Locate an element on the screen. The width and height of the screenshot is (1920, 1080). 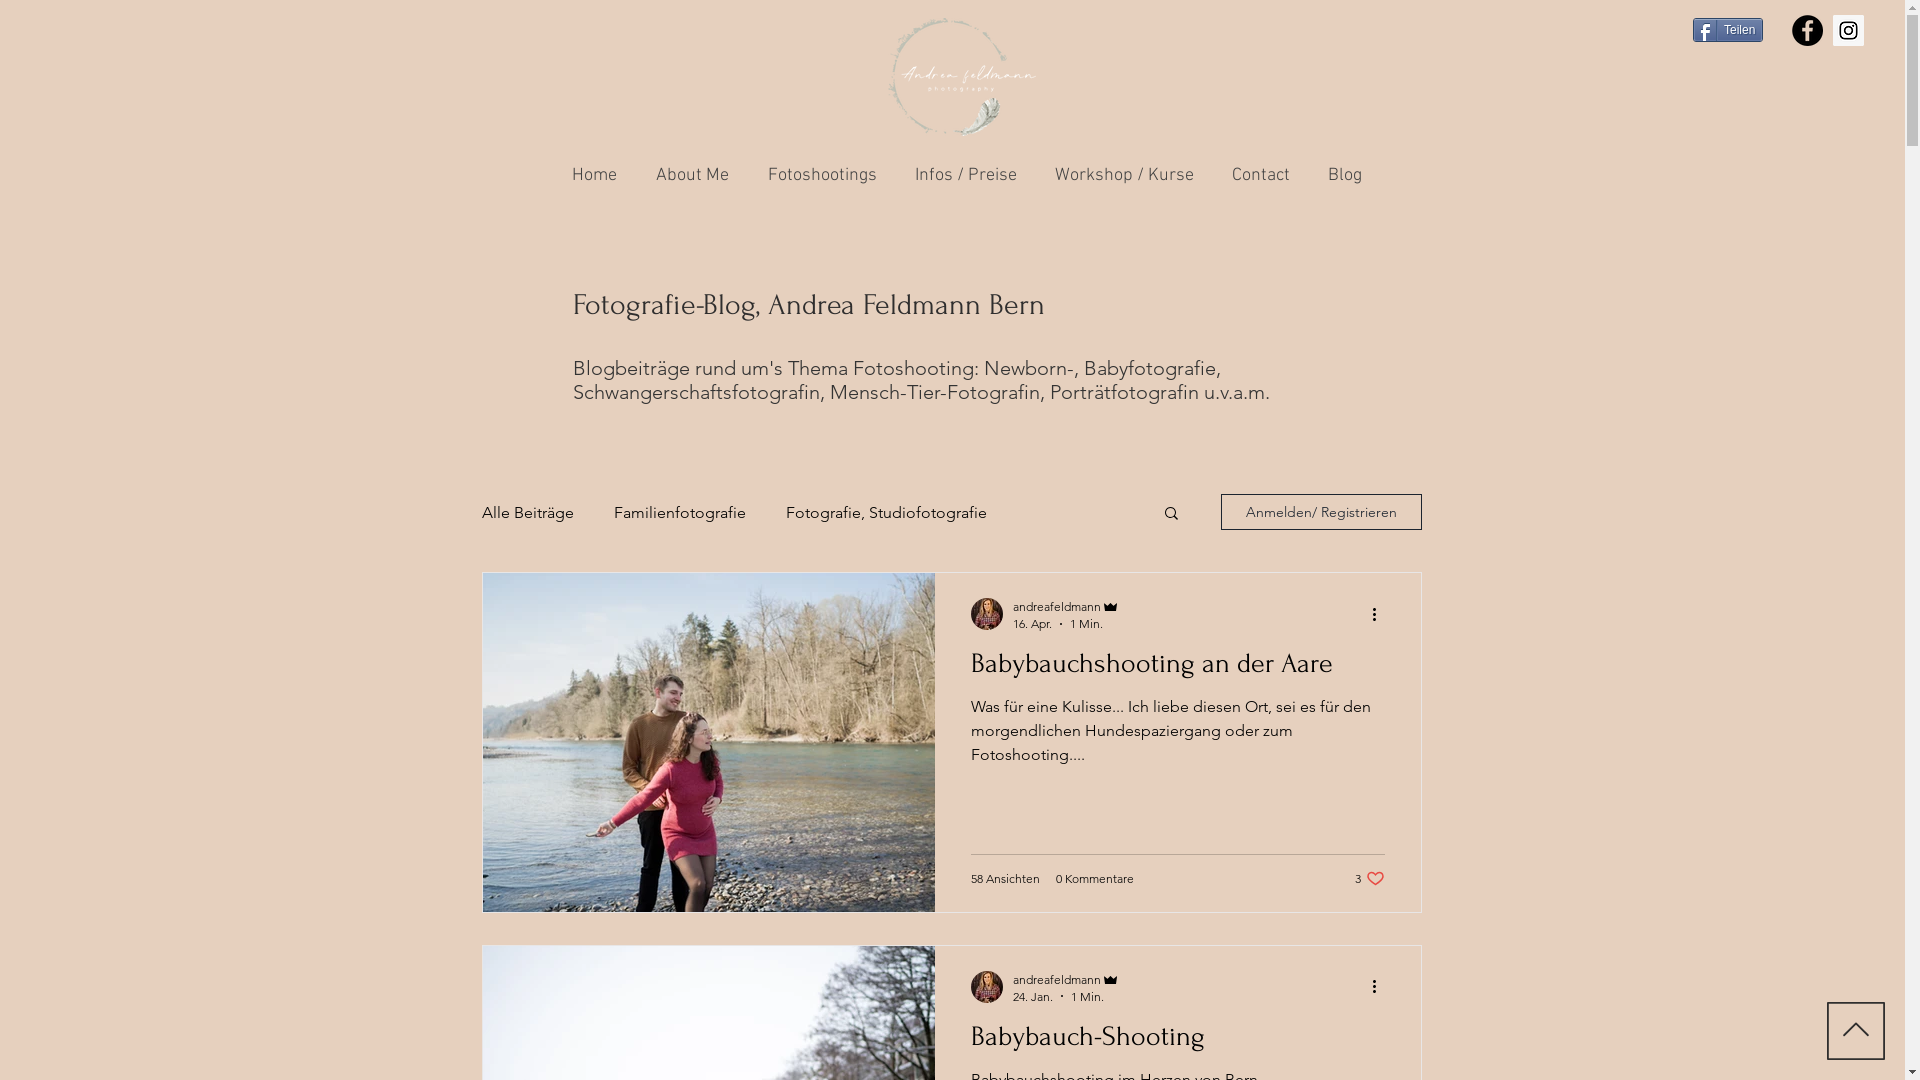
Fotografie, Studiofotografie is located at coordinates (886, 512).